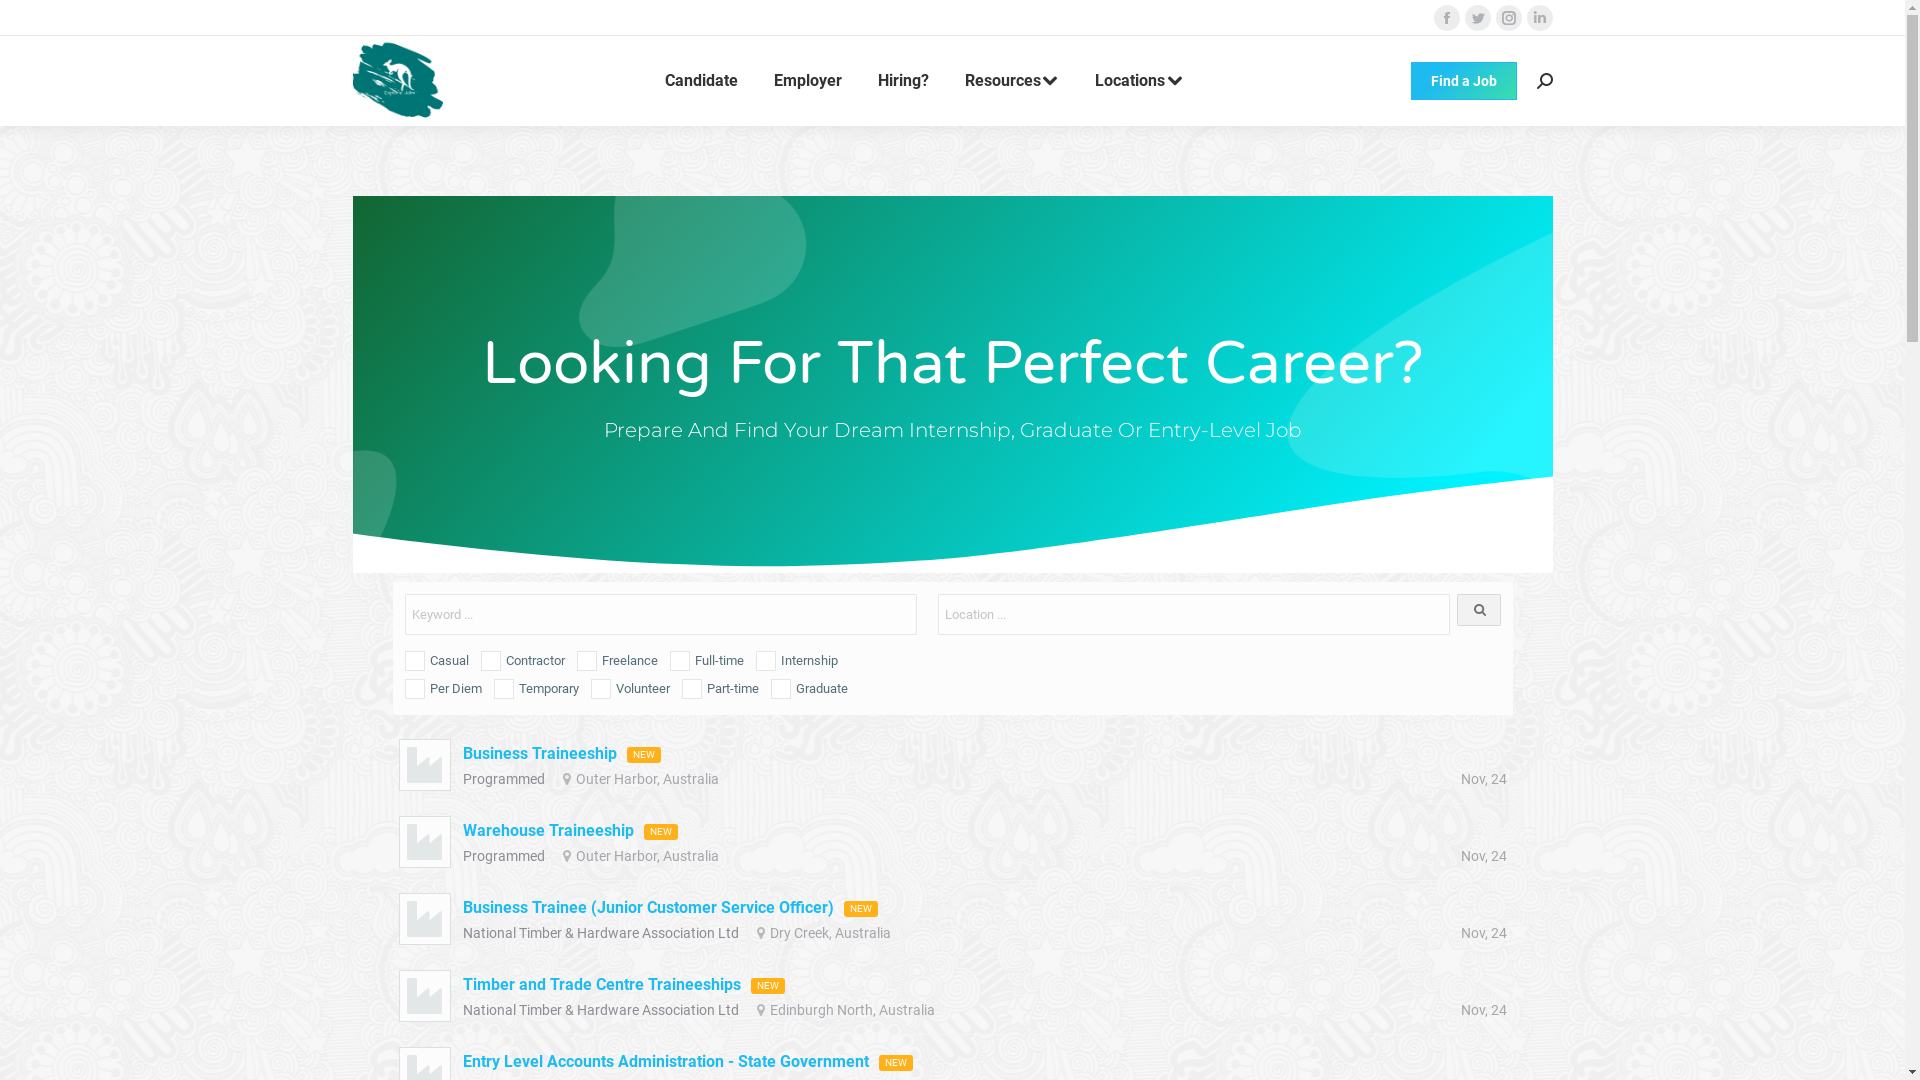 This screenshot has width=1920, height=1080. Describe the element at coordinates (1463, 81) in the screenshot. I see `Find a Job` at that location.